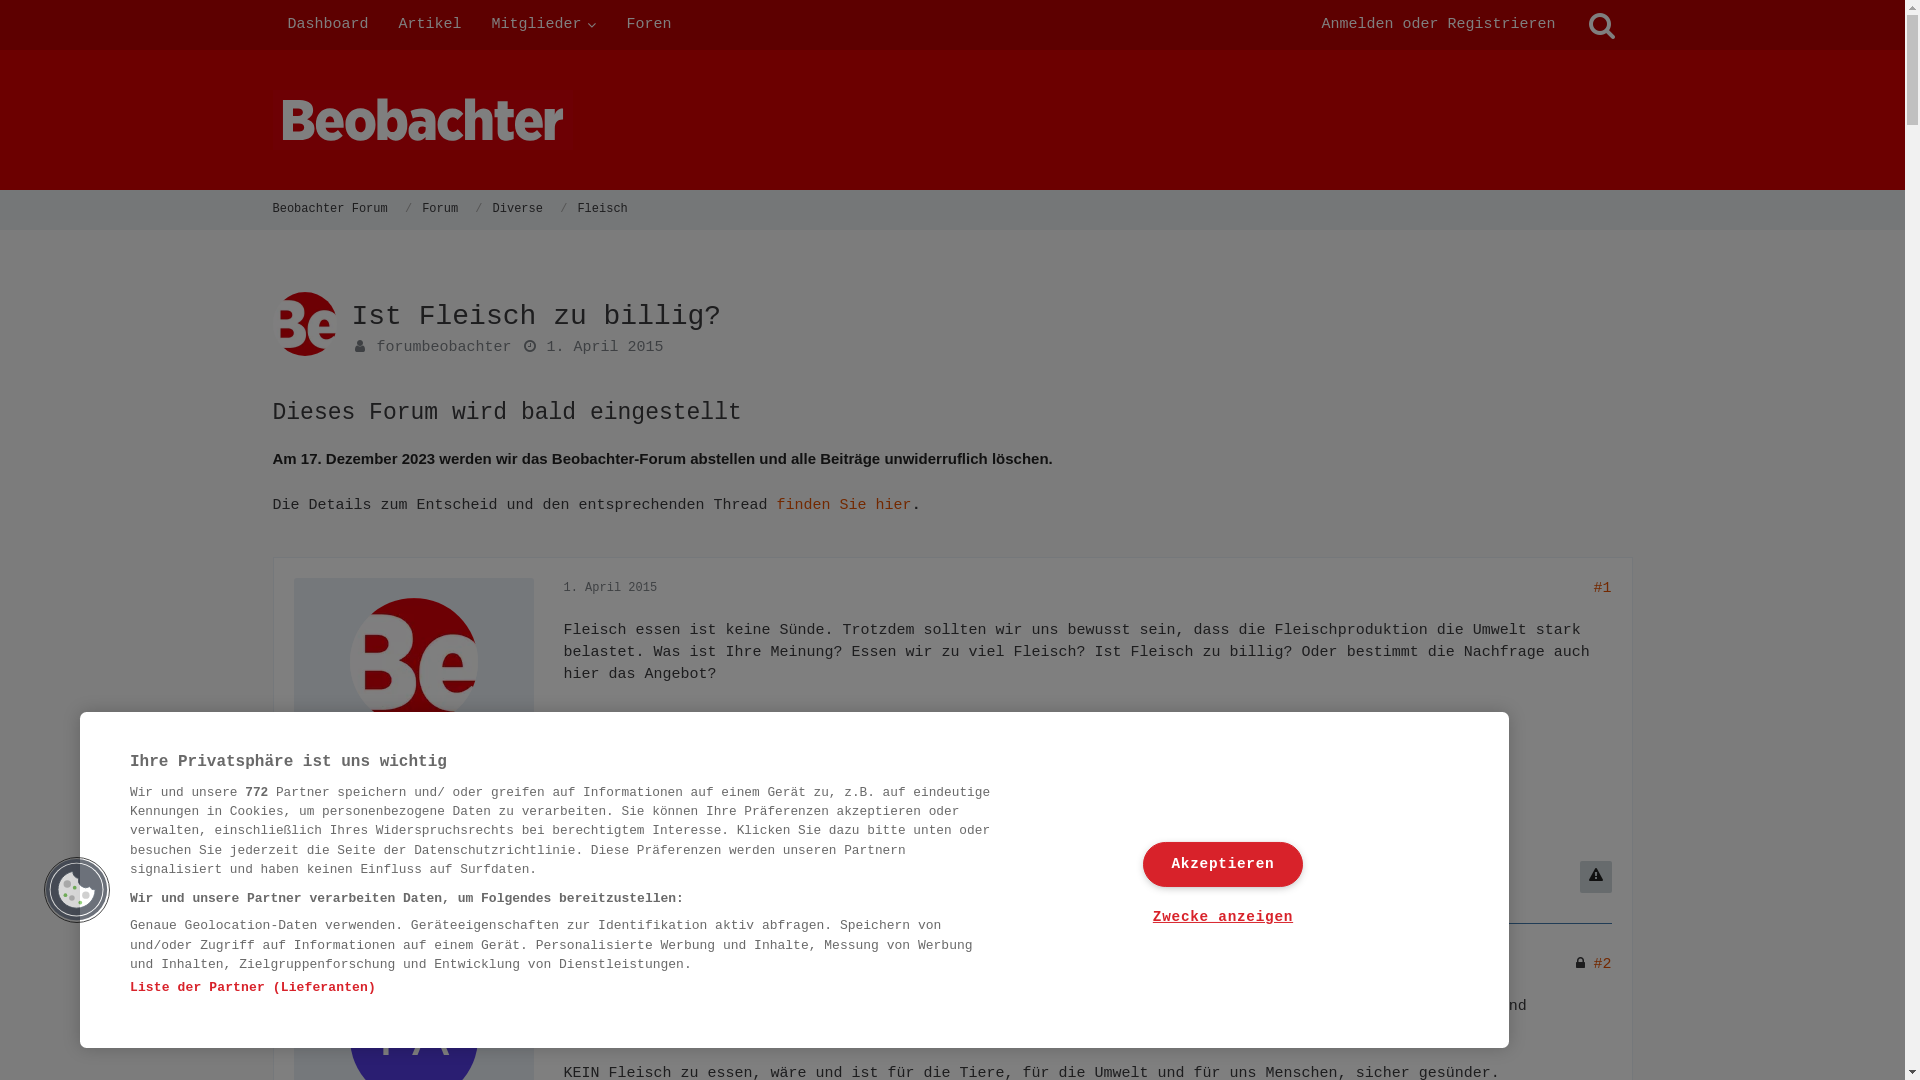  I want to click on #1, so click(1602, 588).